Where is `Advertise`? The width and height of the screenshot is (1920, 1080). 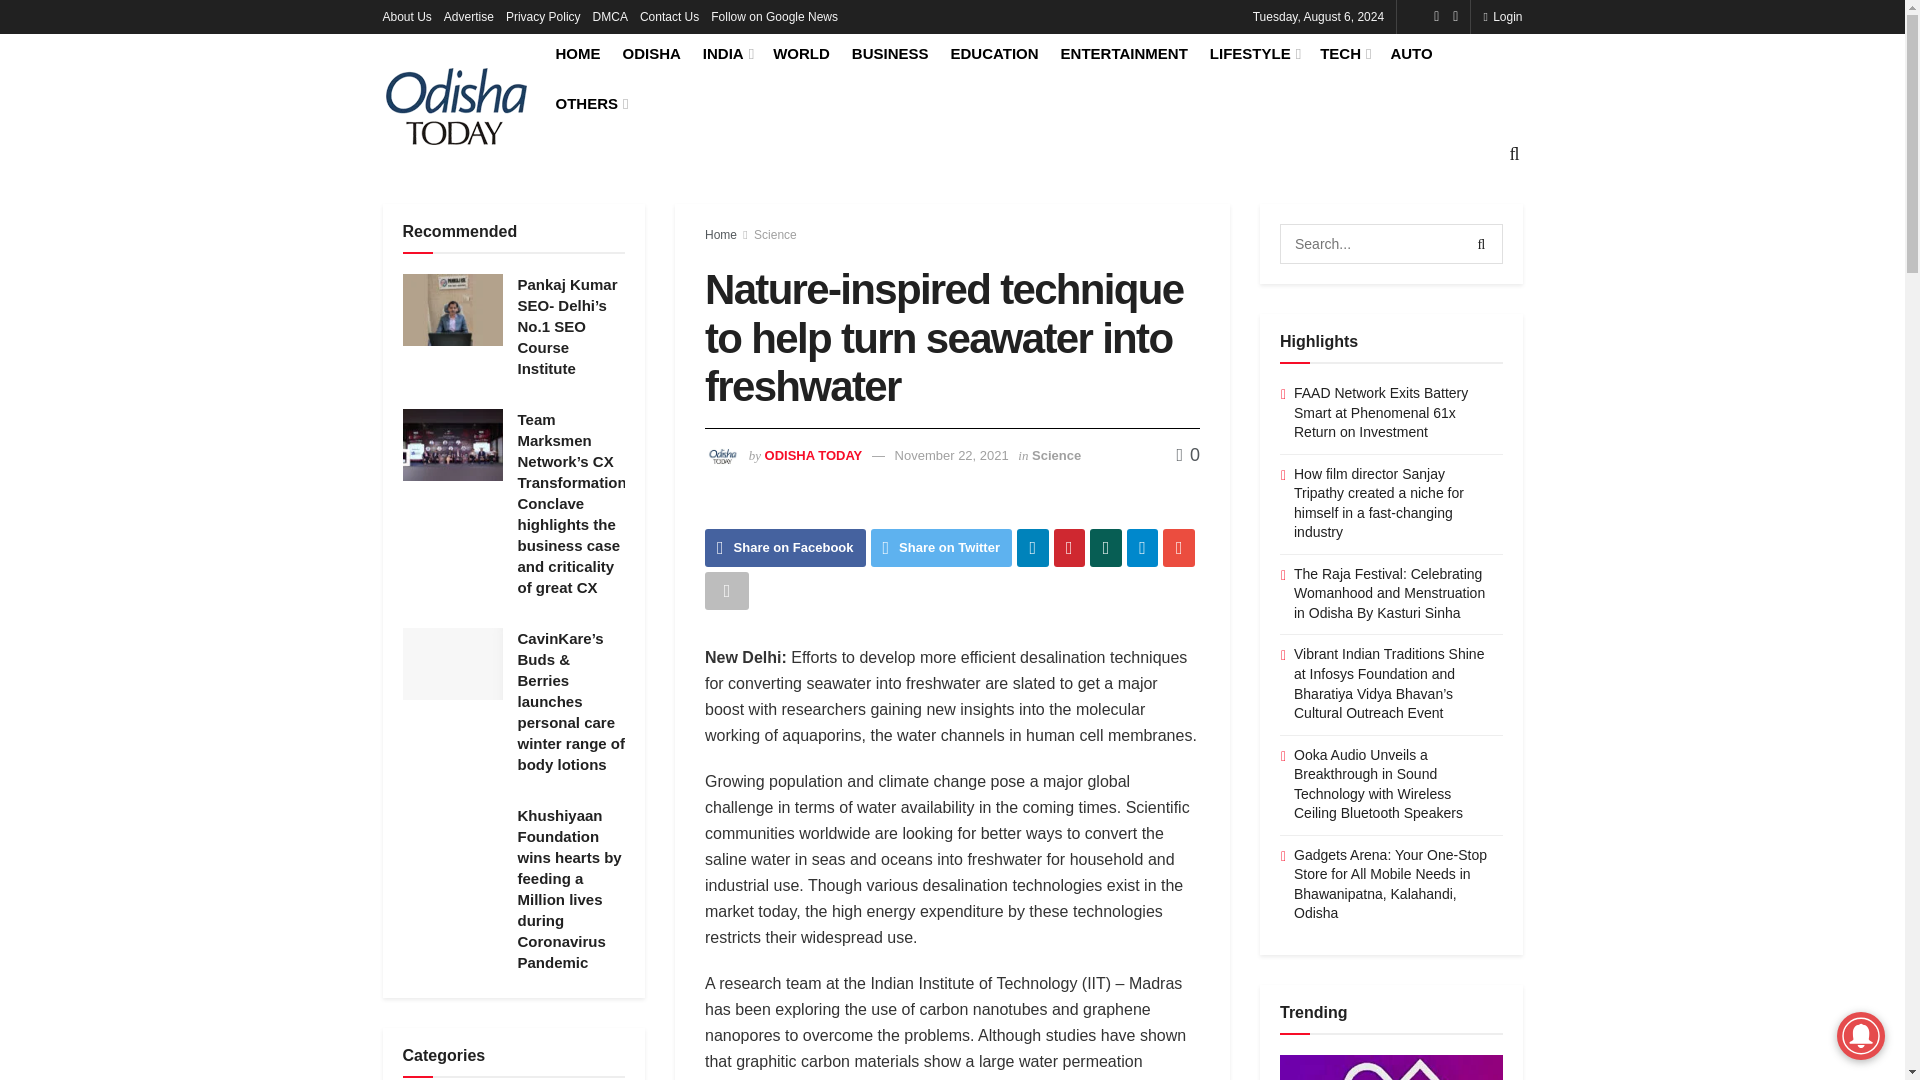
Advertise is located at coordinates (468, 16).